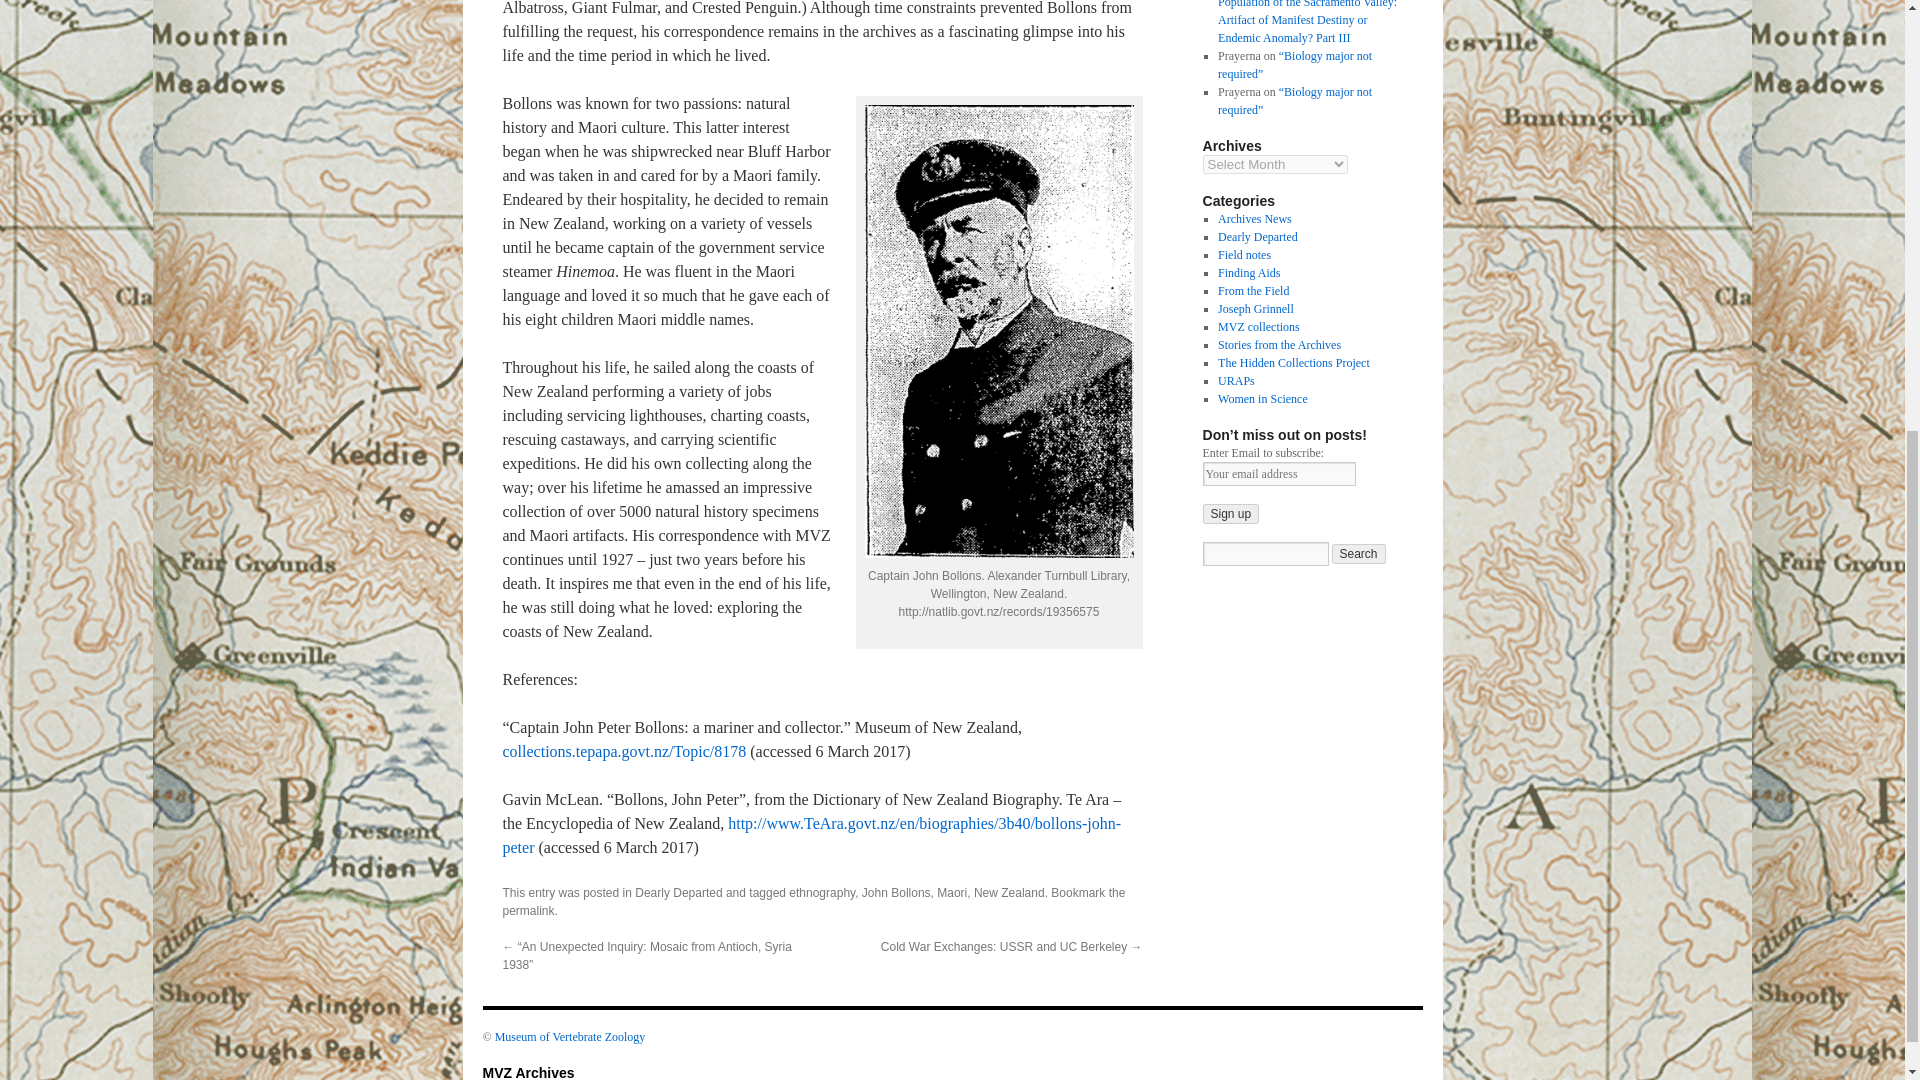 The image size is (1920, 1080). I want to click on Maori, so click(952, 892).